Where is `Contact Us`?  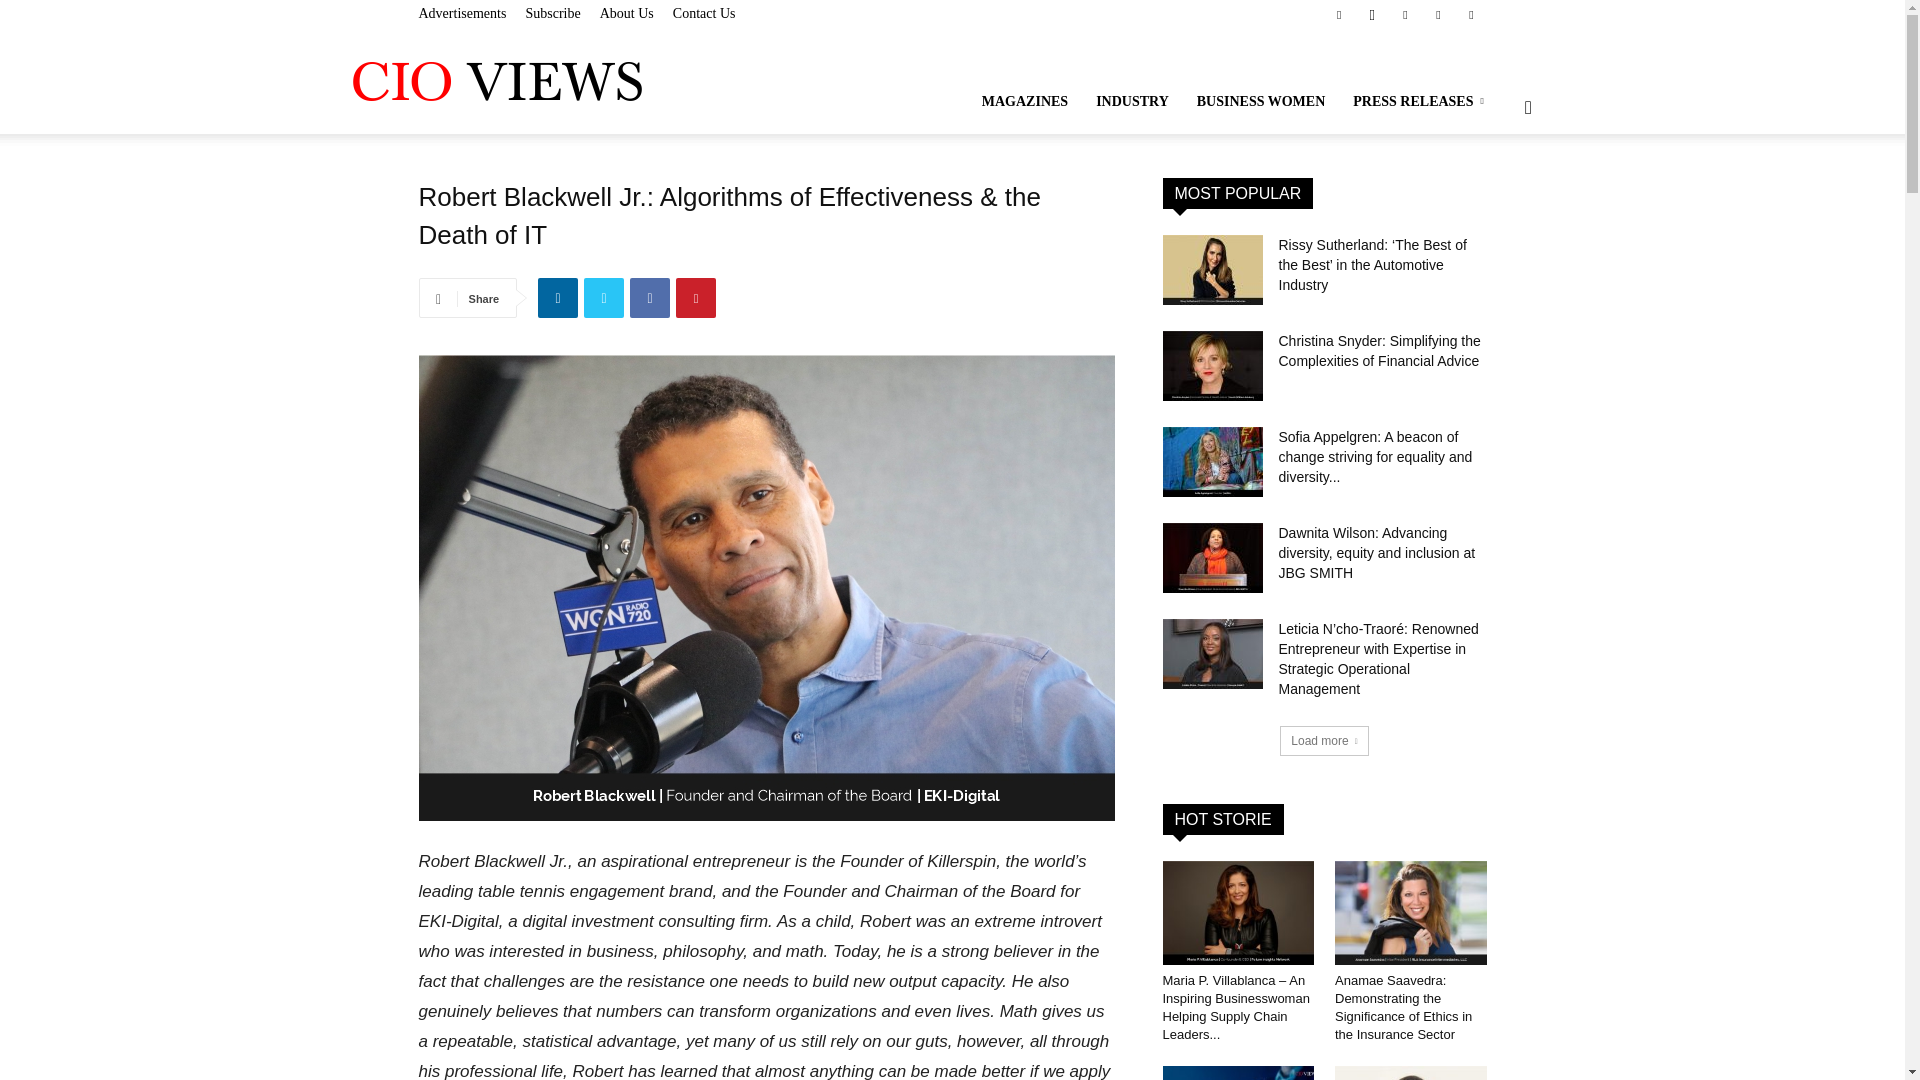 Contact Us is located at coordinates (704, 13).